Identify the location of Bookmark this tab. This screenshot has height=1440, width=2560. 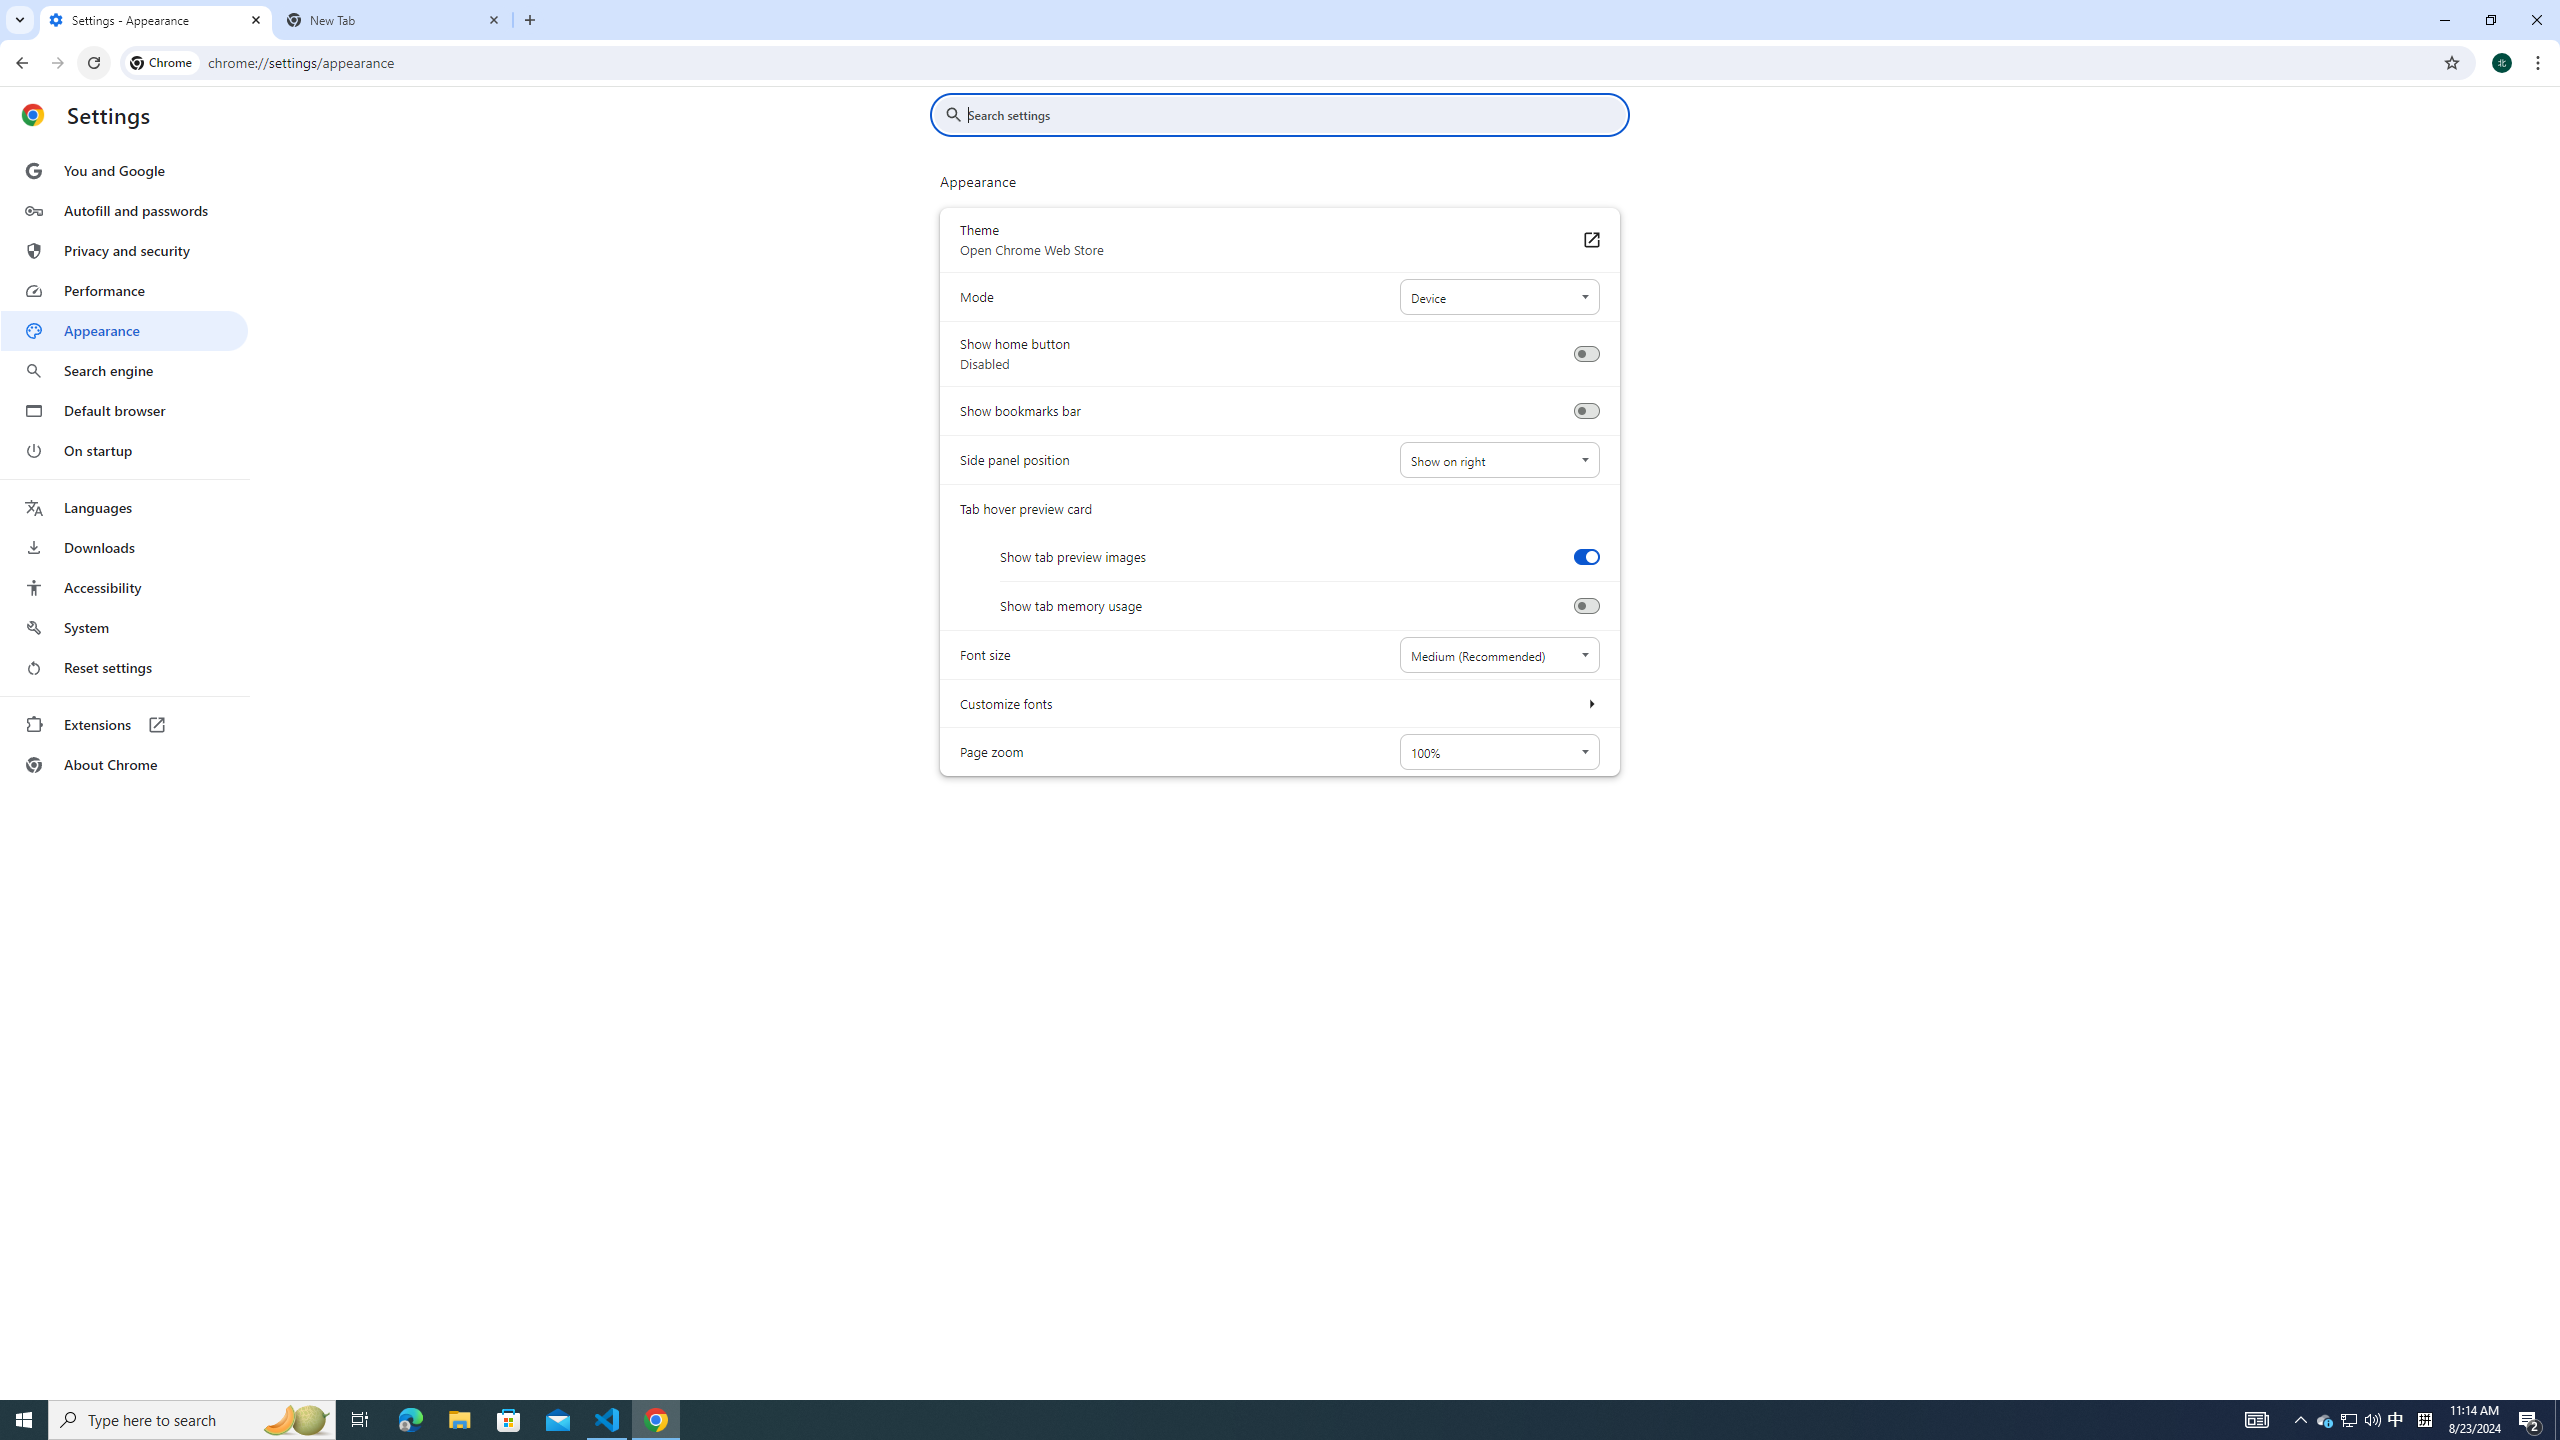
(2450, 62).